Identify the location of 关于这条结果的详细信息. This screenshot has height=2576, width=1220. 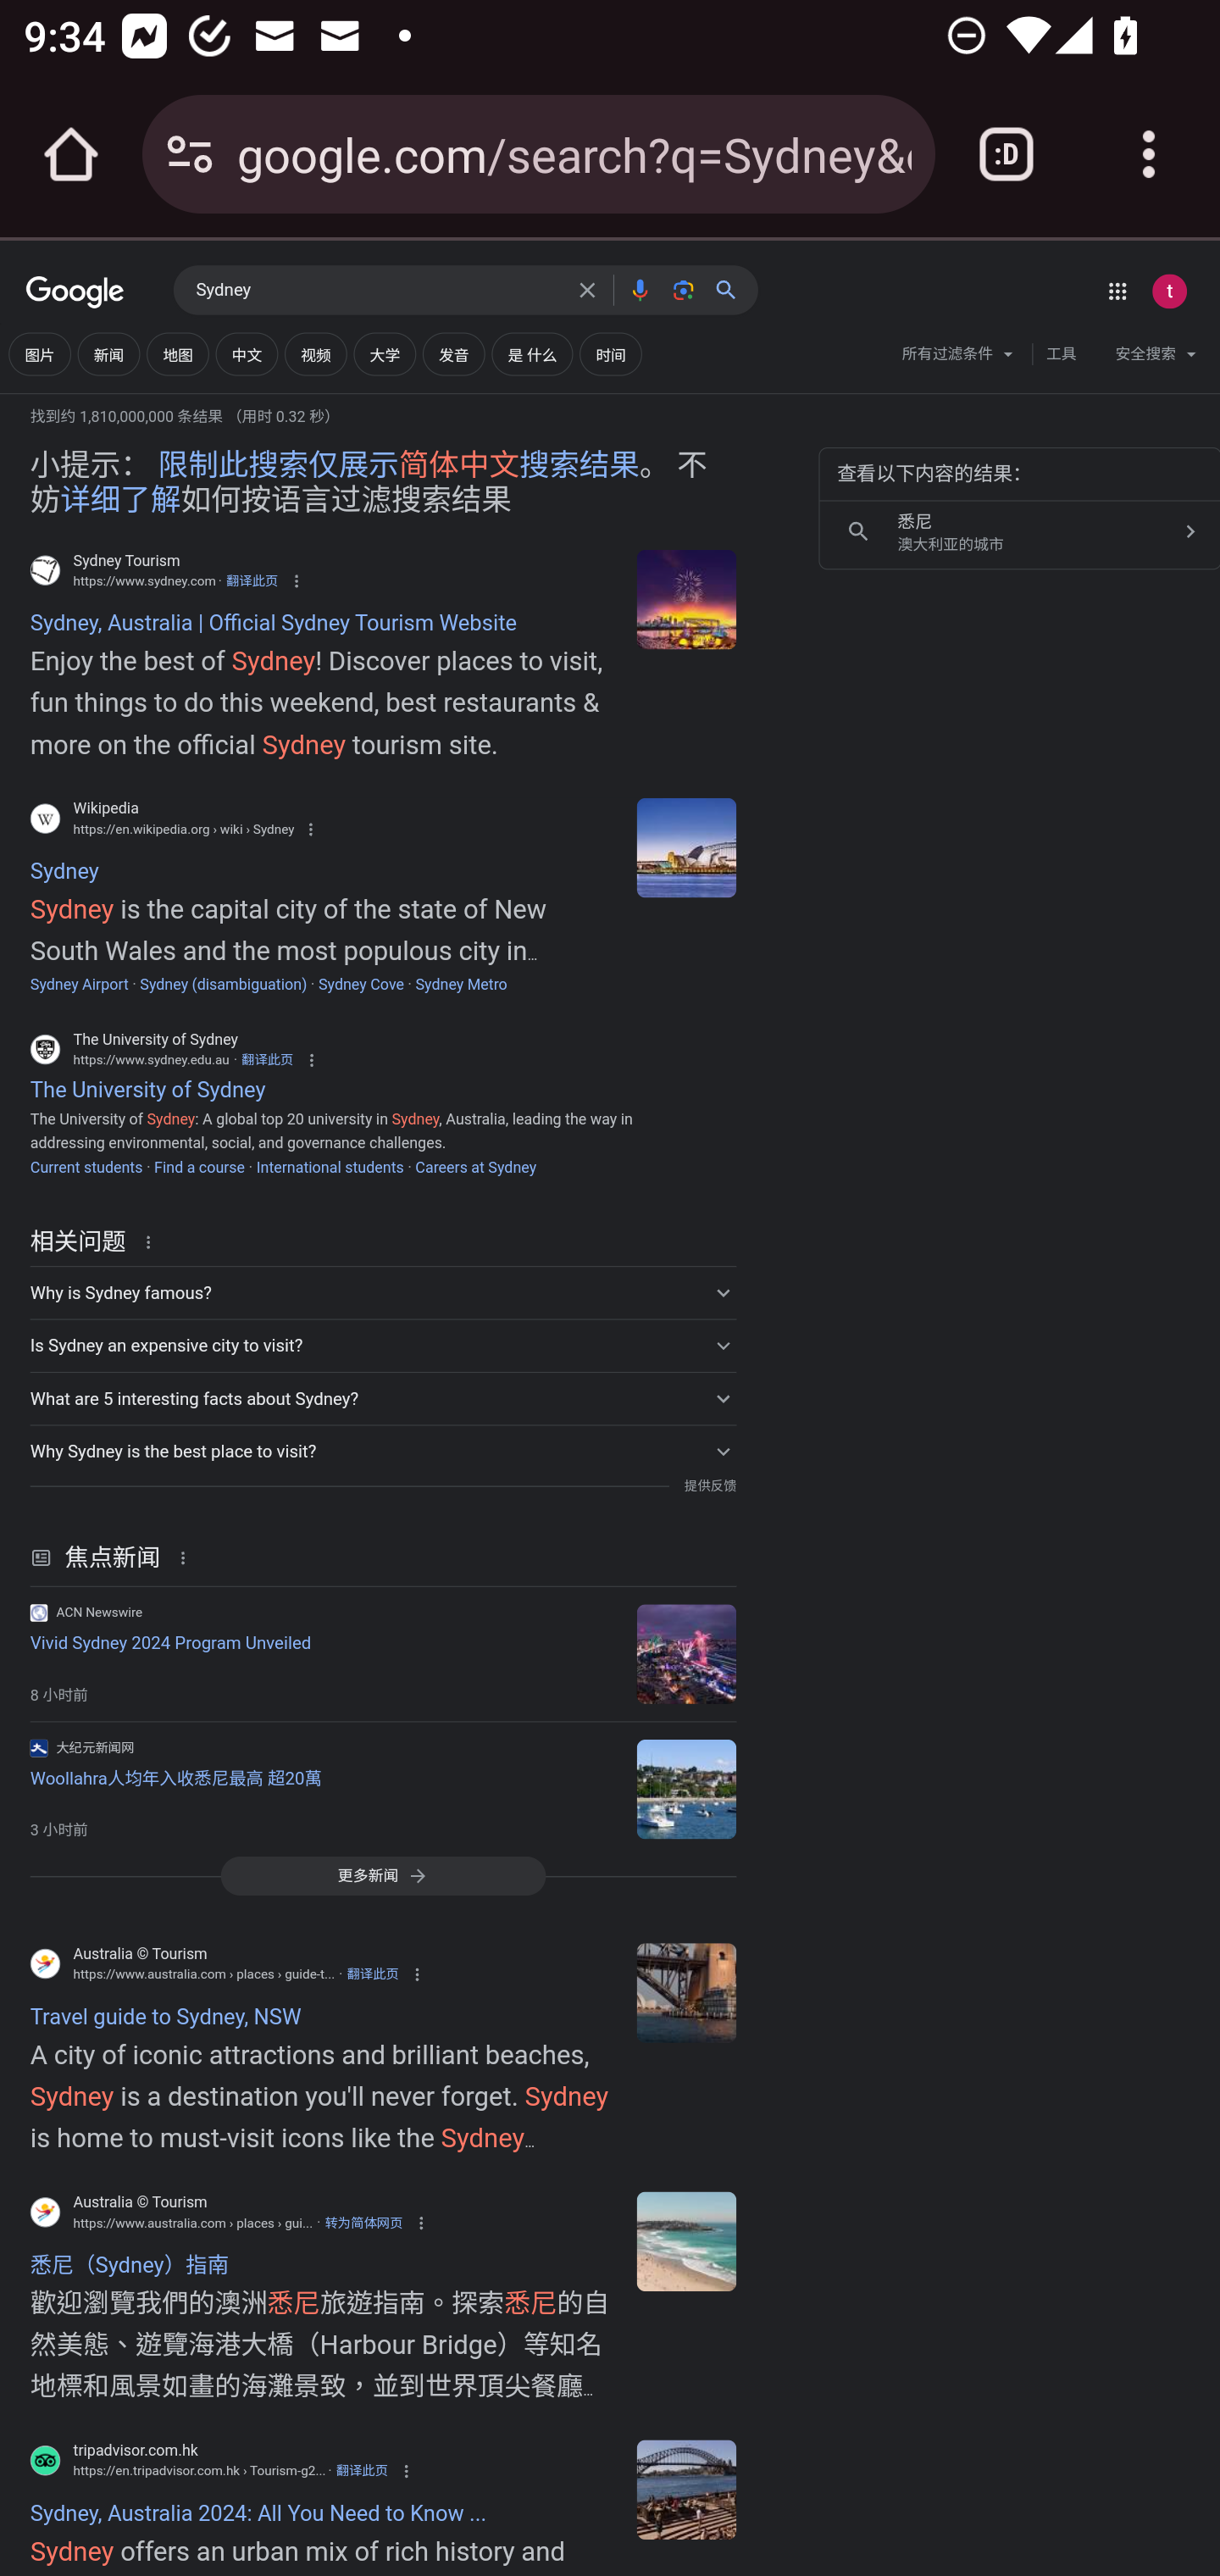
(188, 1557).